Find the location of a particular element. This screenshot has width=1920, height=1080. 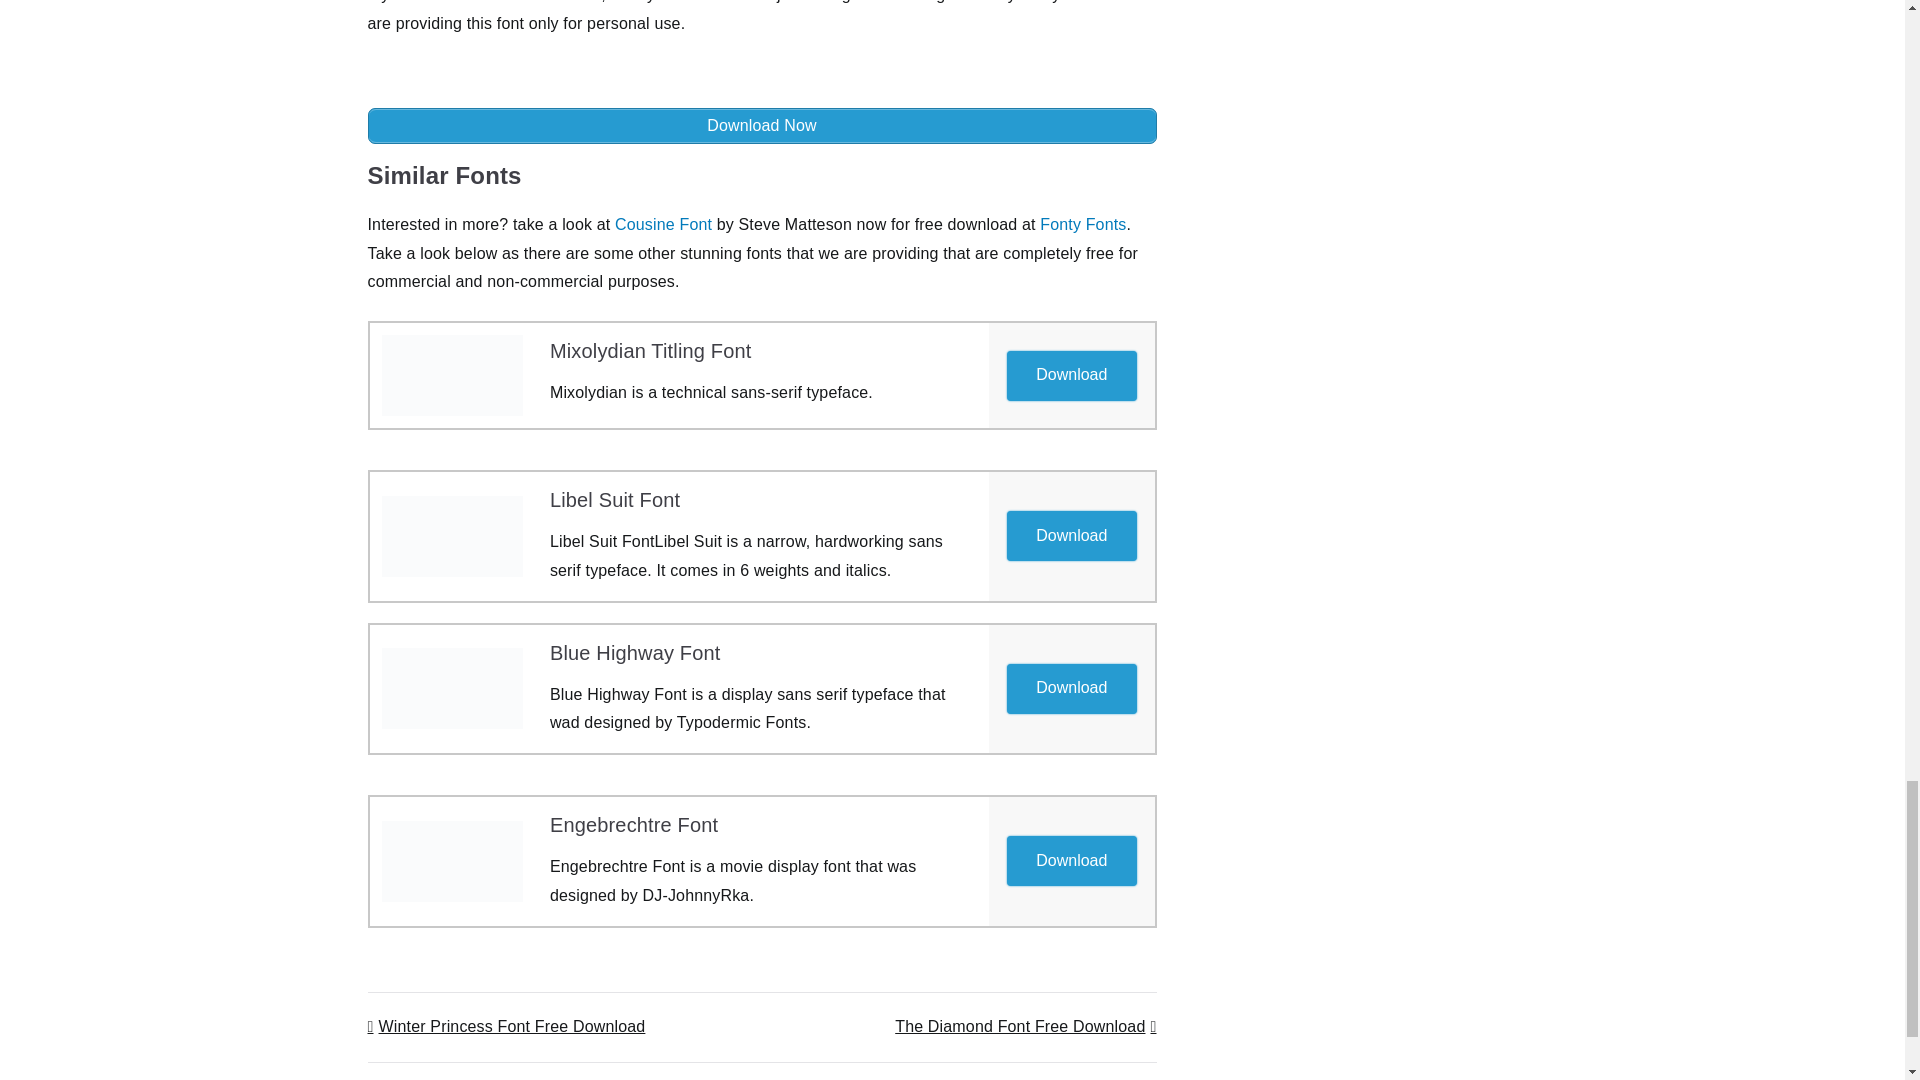

Download is located at coordinates (1072, 374).